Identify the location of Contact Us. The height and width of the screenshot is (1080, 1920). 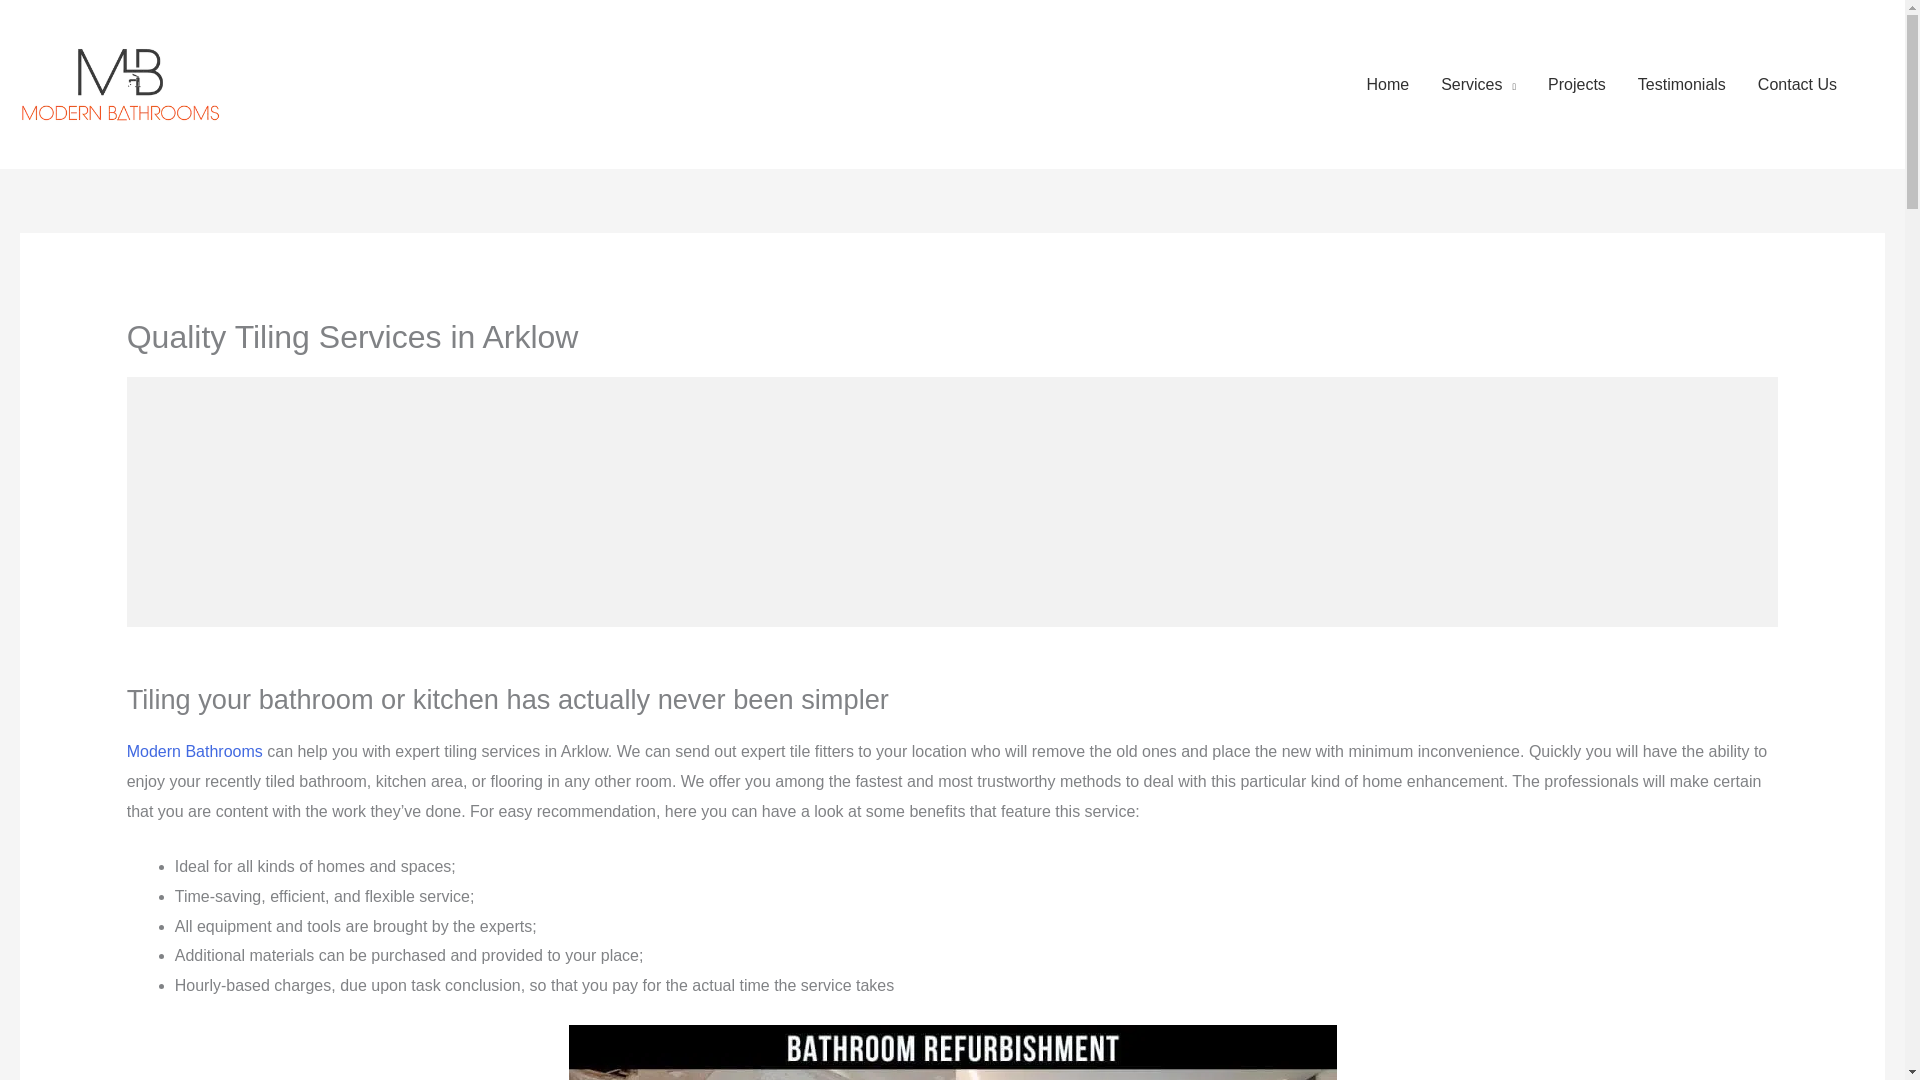
(1796, 83).